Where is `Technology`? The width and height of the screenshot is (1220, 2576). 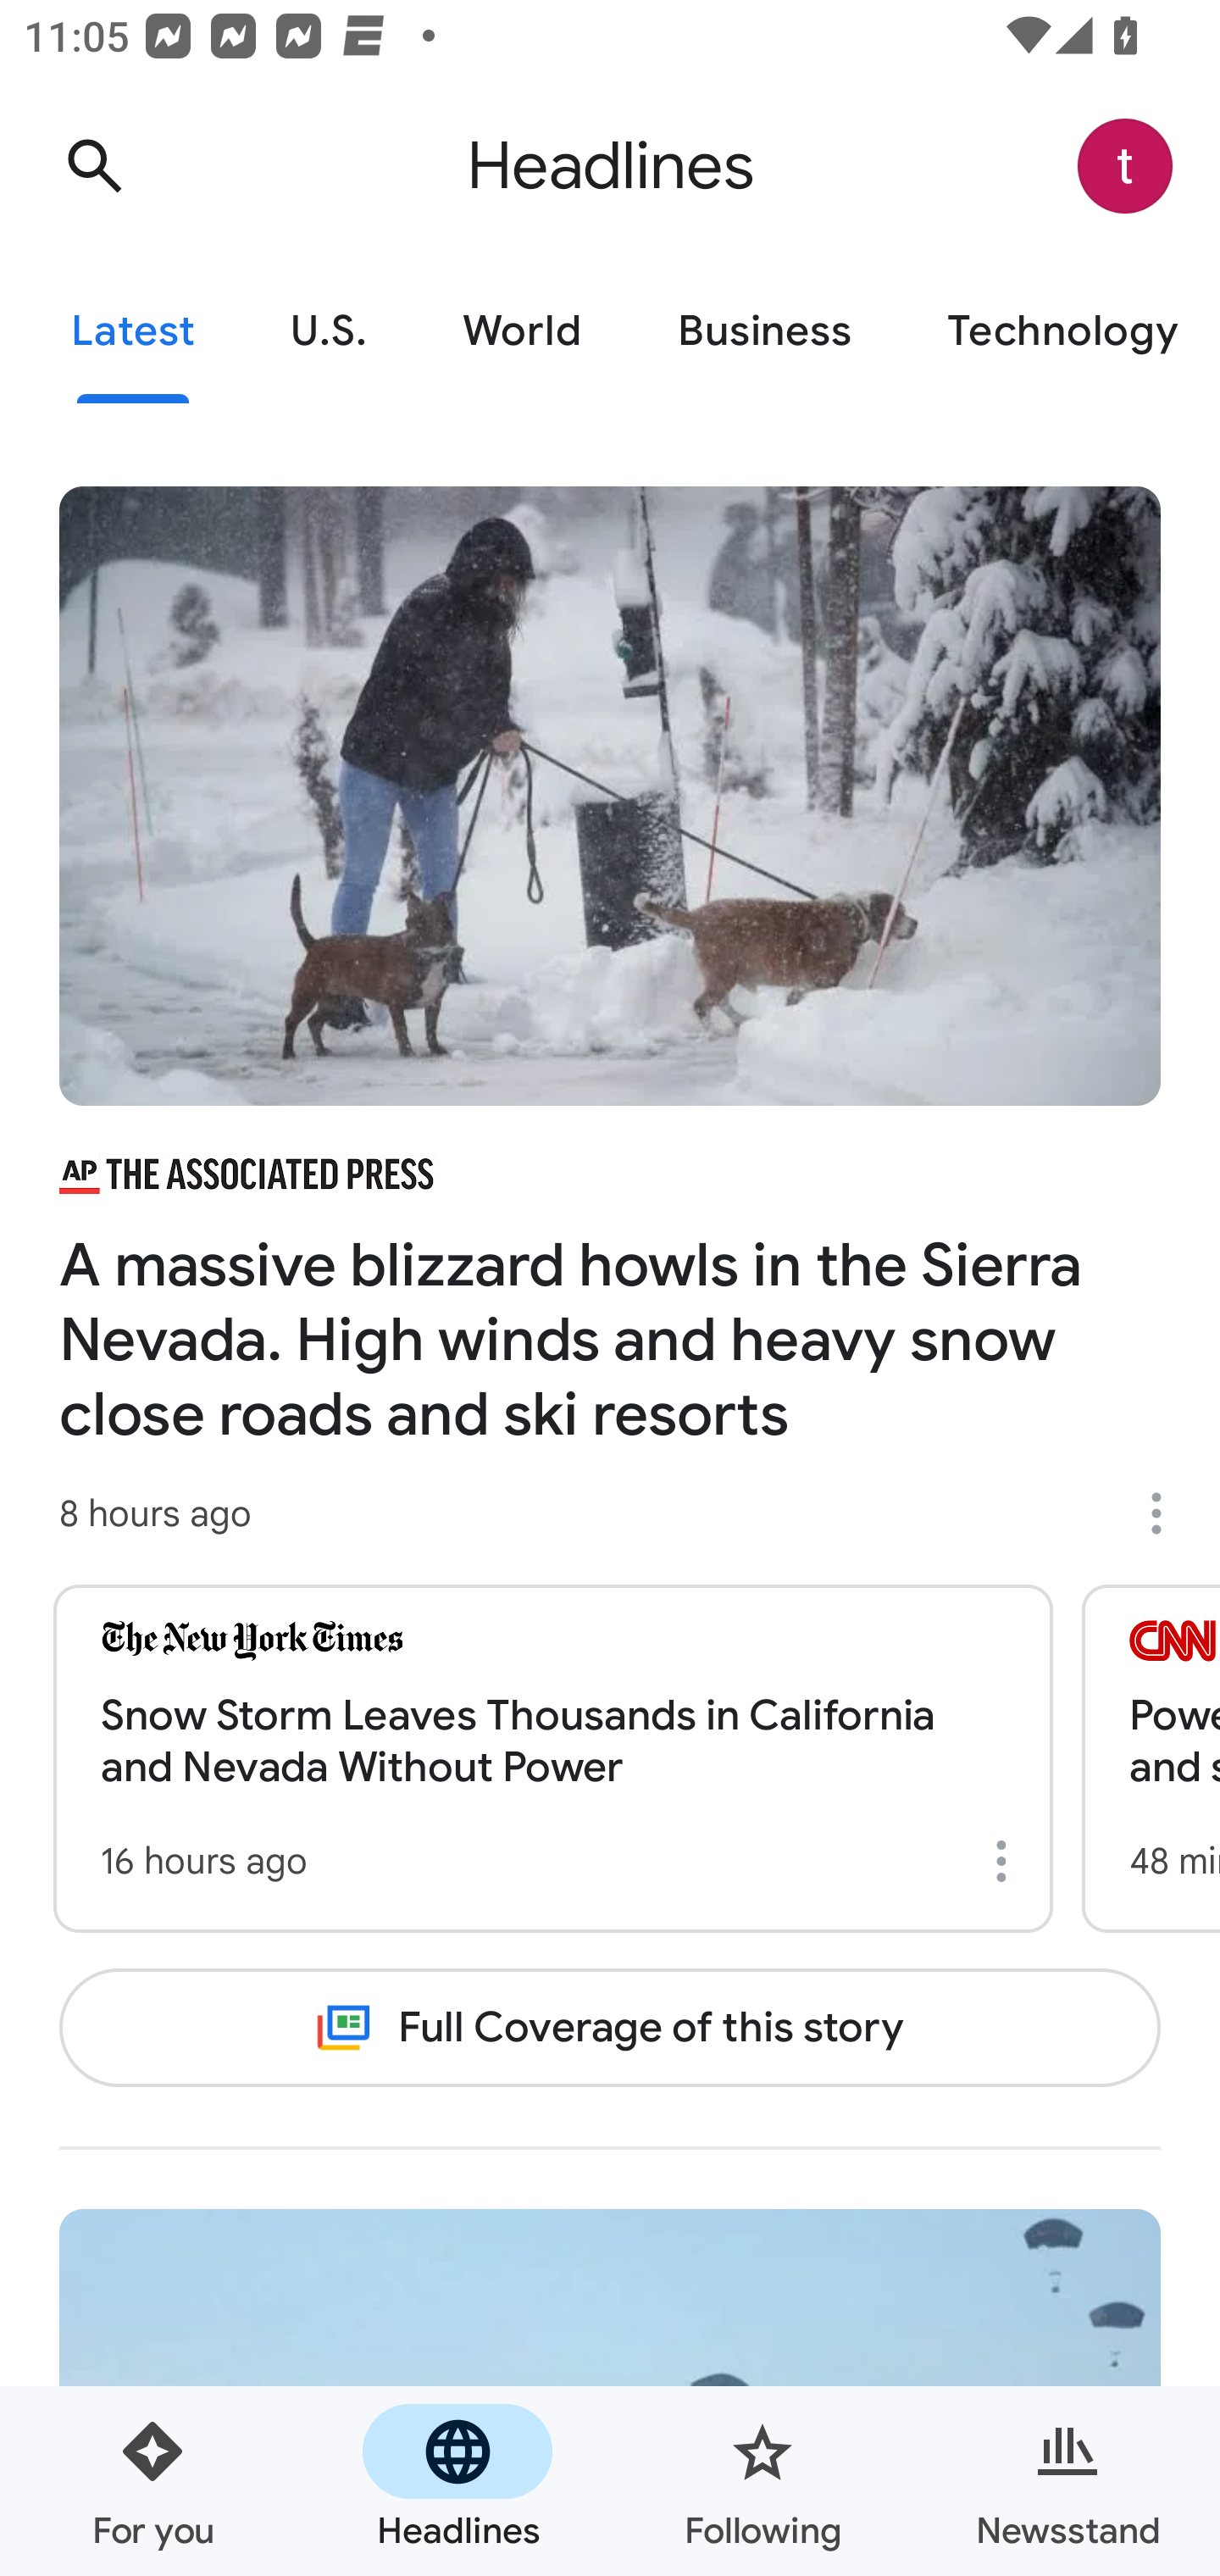
Technology is located at coordinates (1059, 332).